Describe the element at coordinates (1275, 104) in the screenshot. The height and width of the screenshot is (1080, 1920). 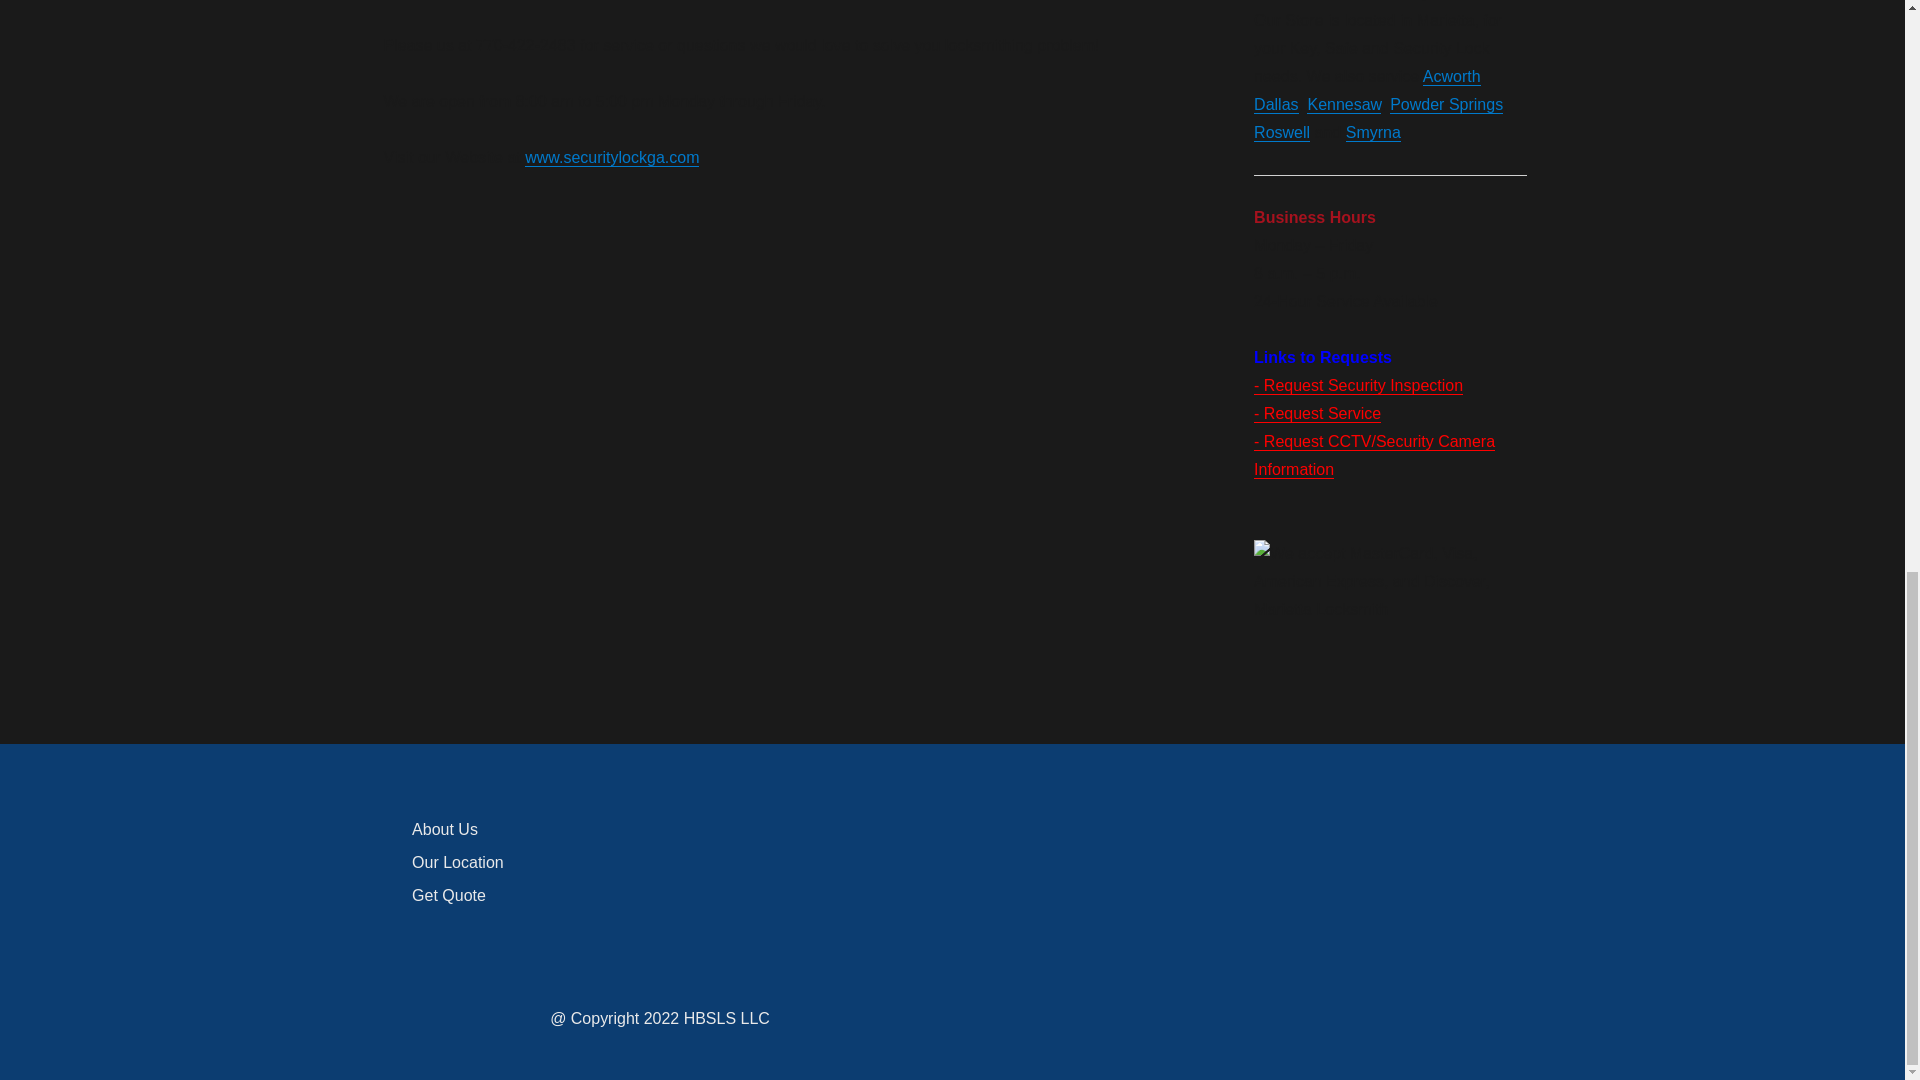
I see `Dallas` at that location.